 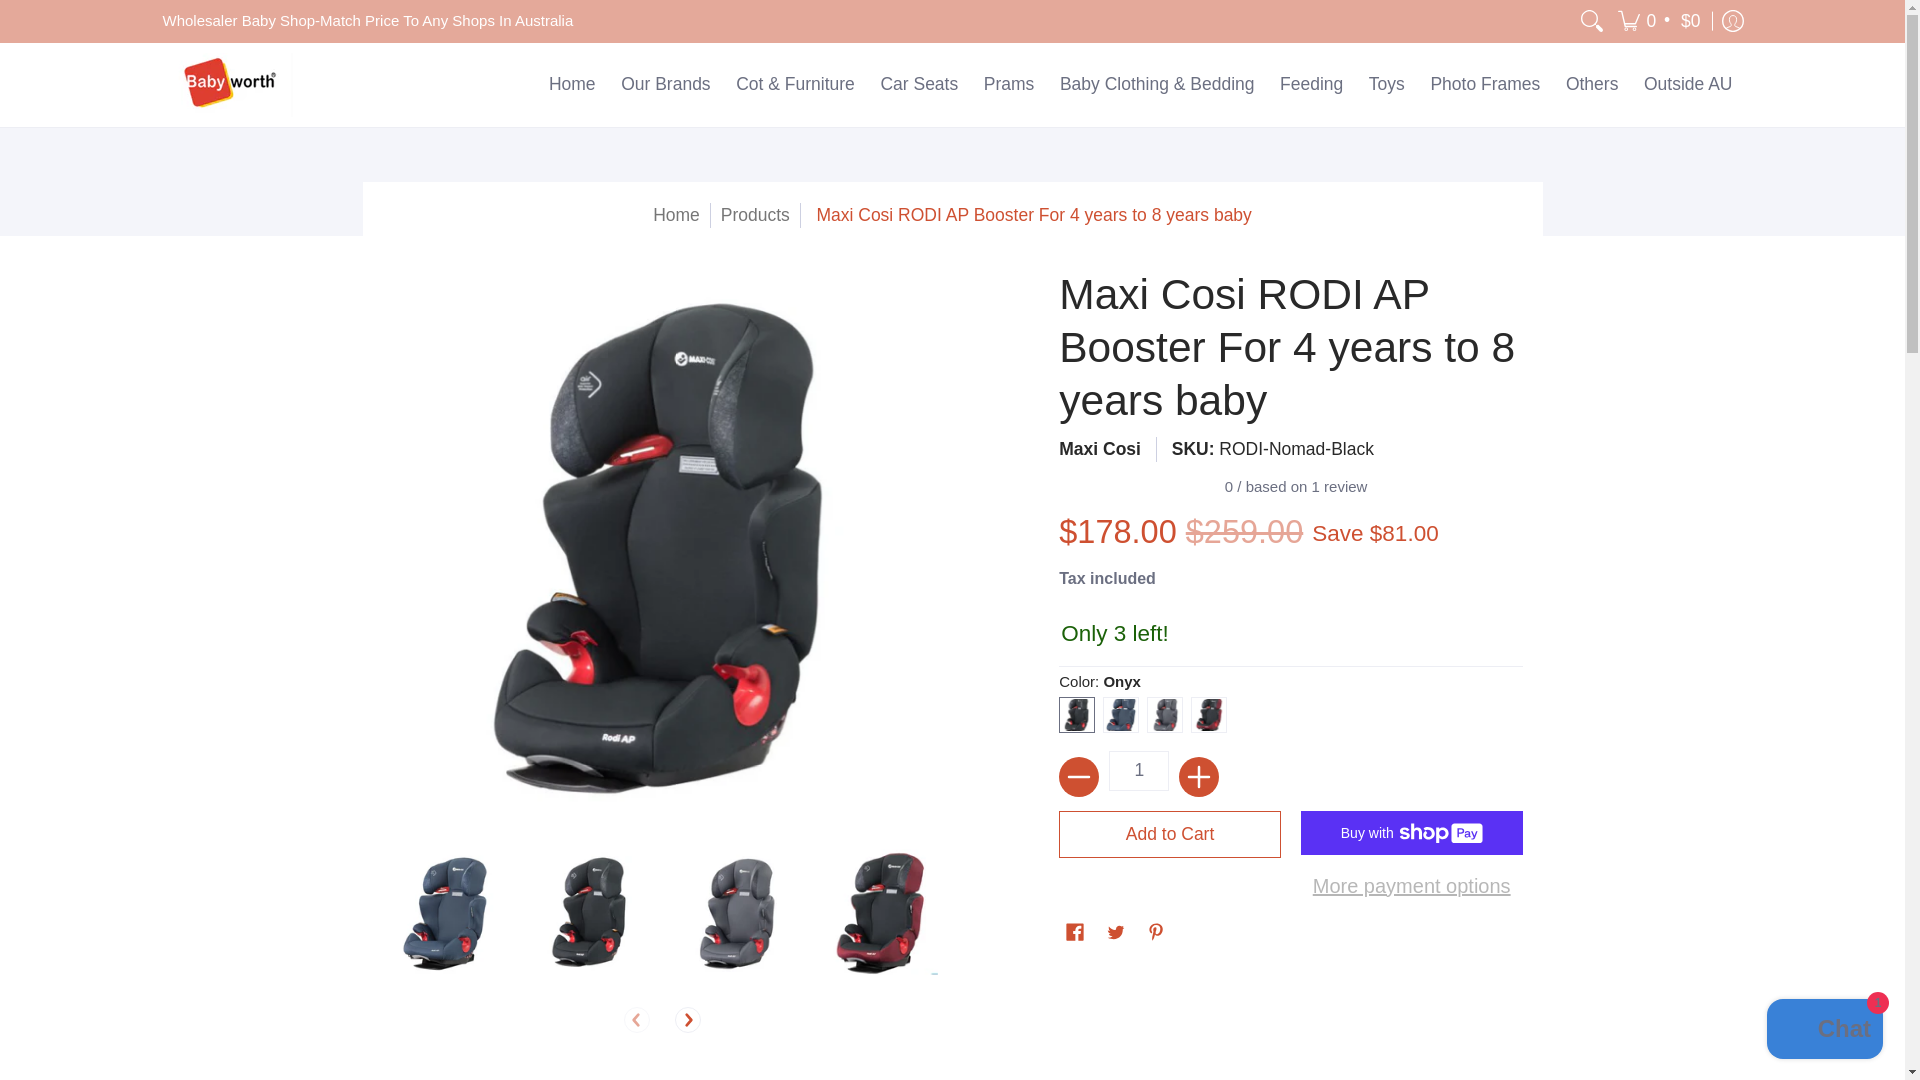 What do you see at coordinates (226, 84) in the screenshot?
I see `Babyworth` at bounding box center [226, 84].